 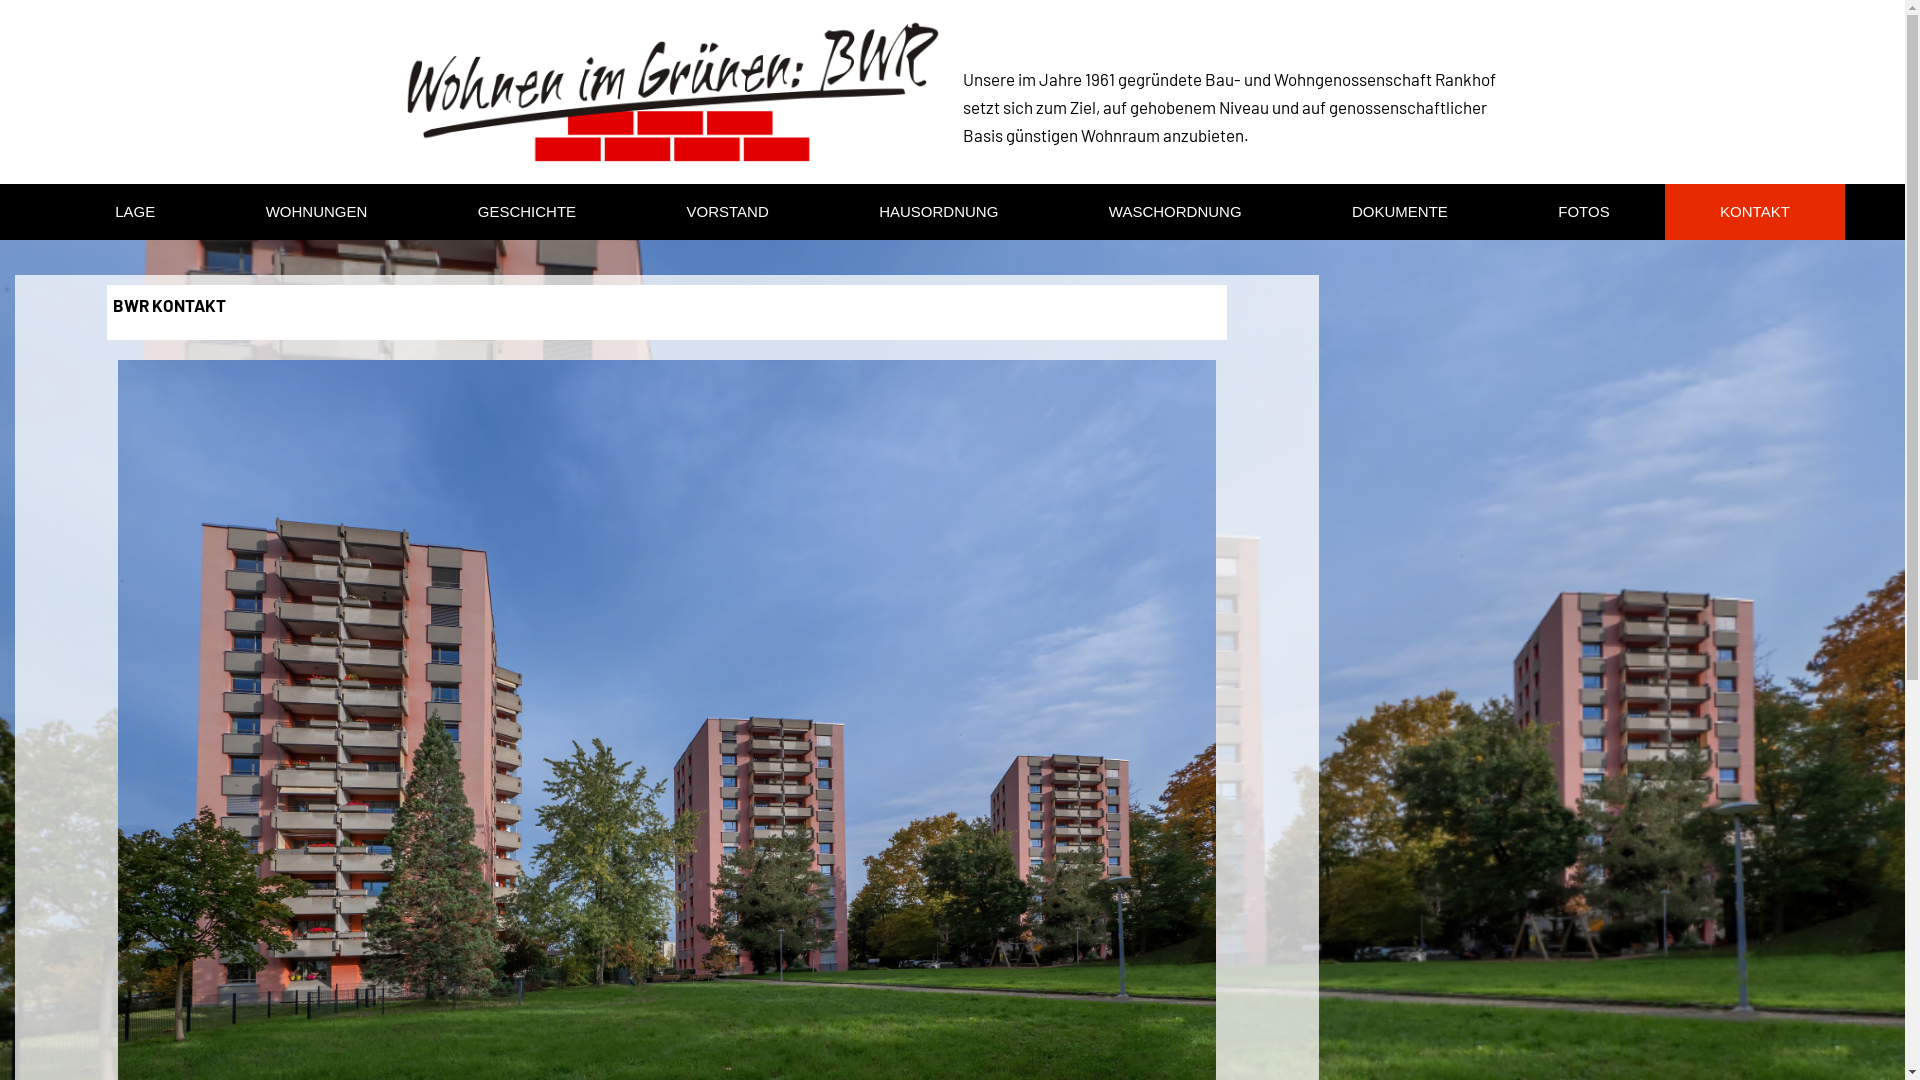 I want to click on GESCHICHTE, so click(x=528, y=212).